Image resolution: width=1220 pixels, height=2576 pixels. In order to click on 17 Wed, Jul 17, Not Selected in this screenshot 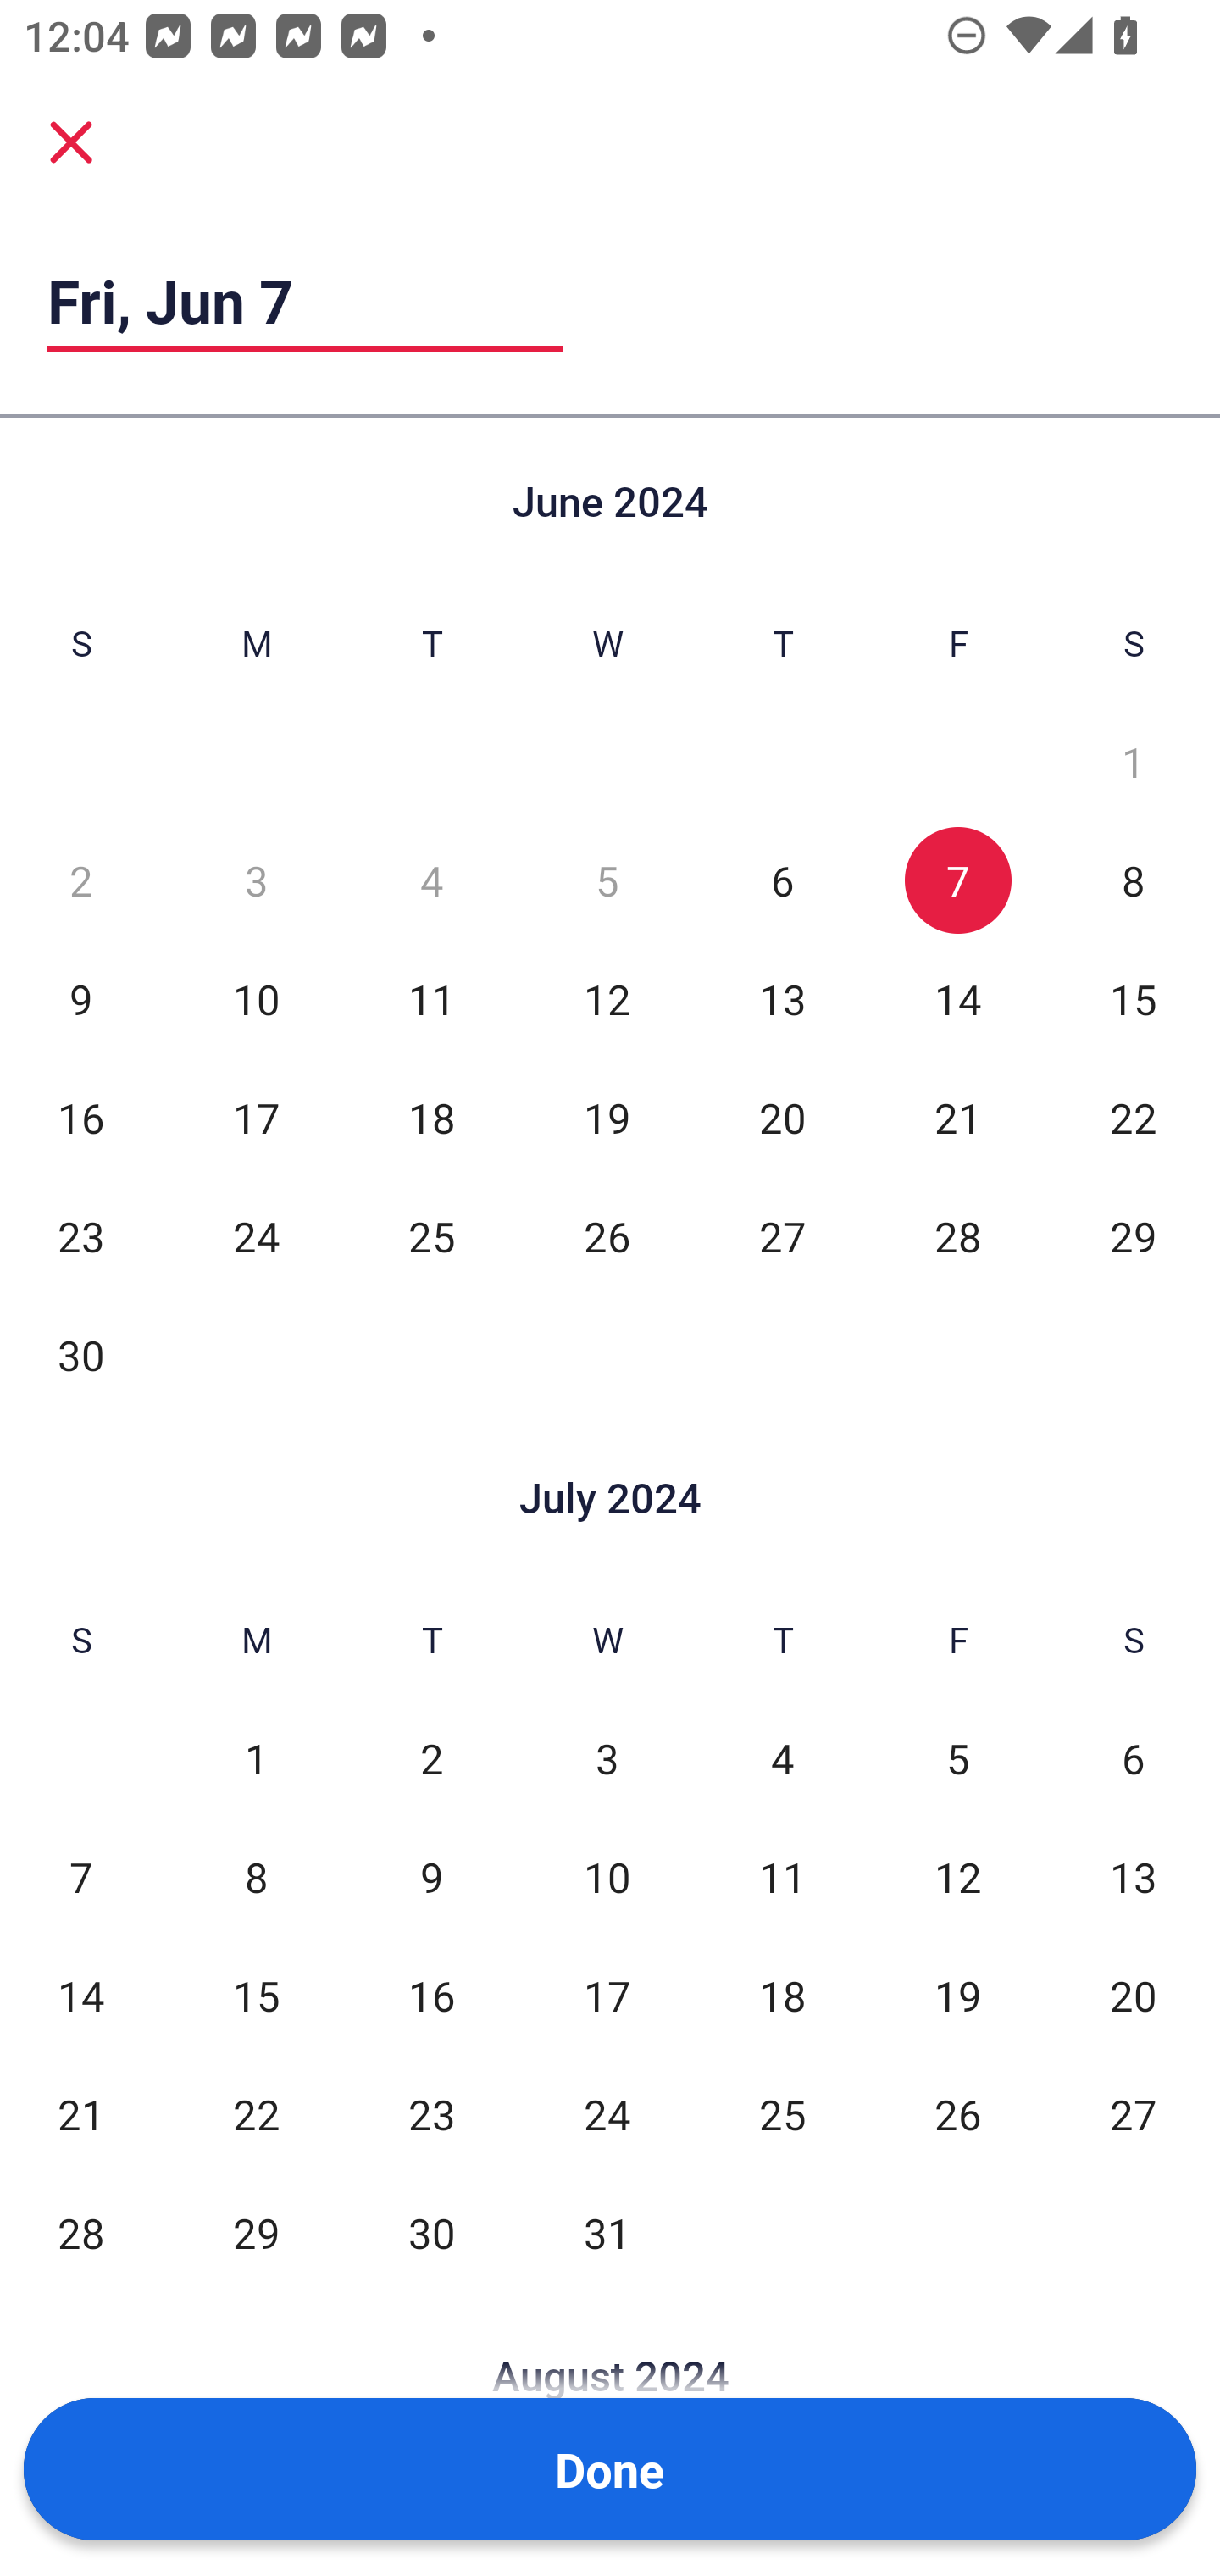, I will do `click(607, 1996)`.